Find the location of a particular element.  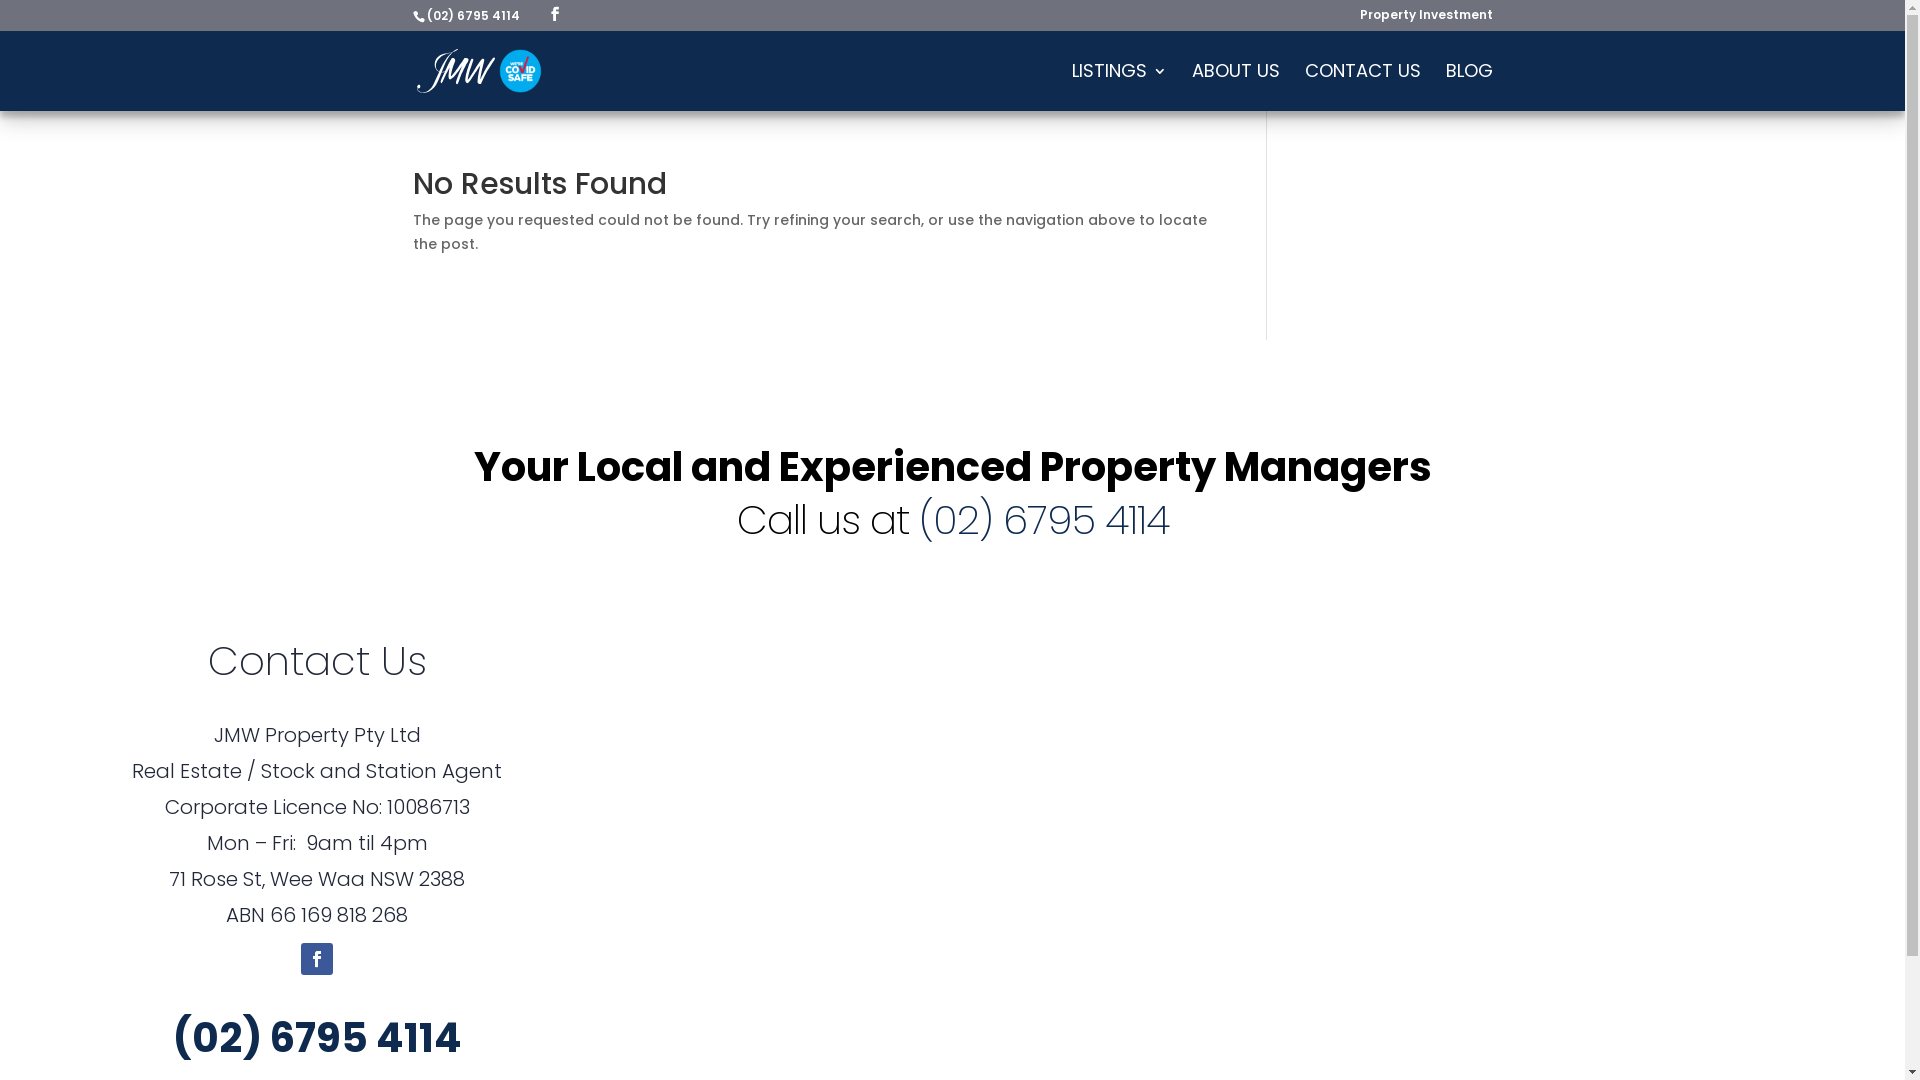

ABOUT US is located at coordinates (1236, 88).